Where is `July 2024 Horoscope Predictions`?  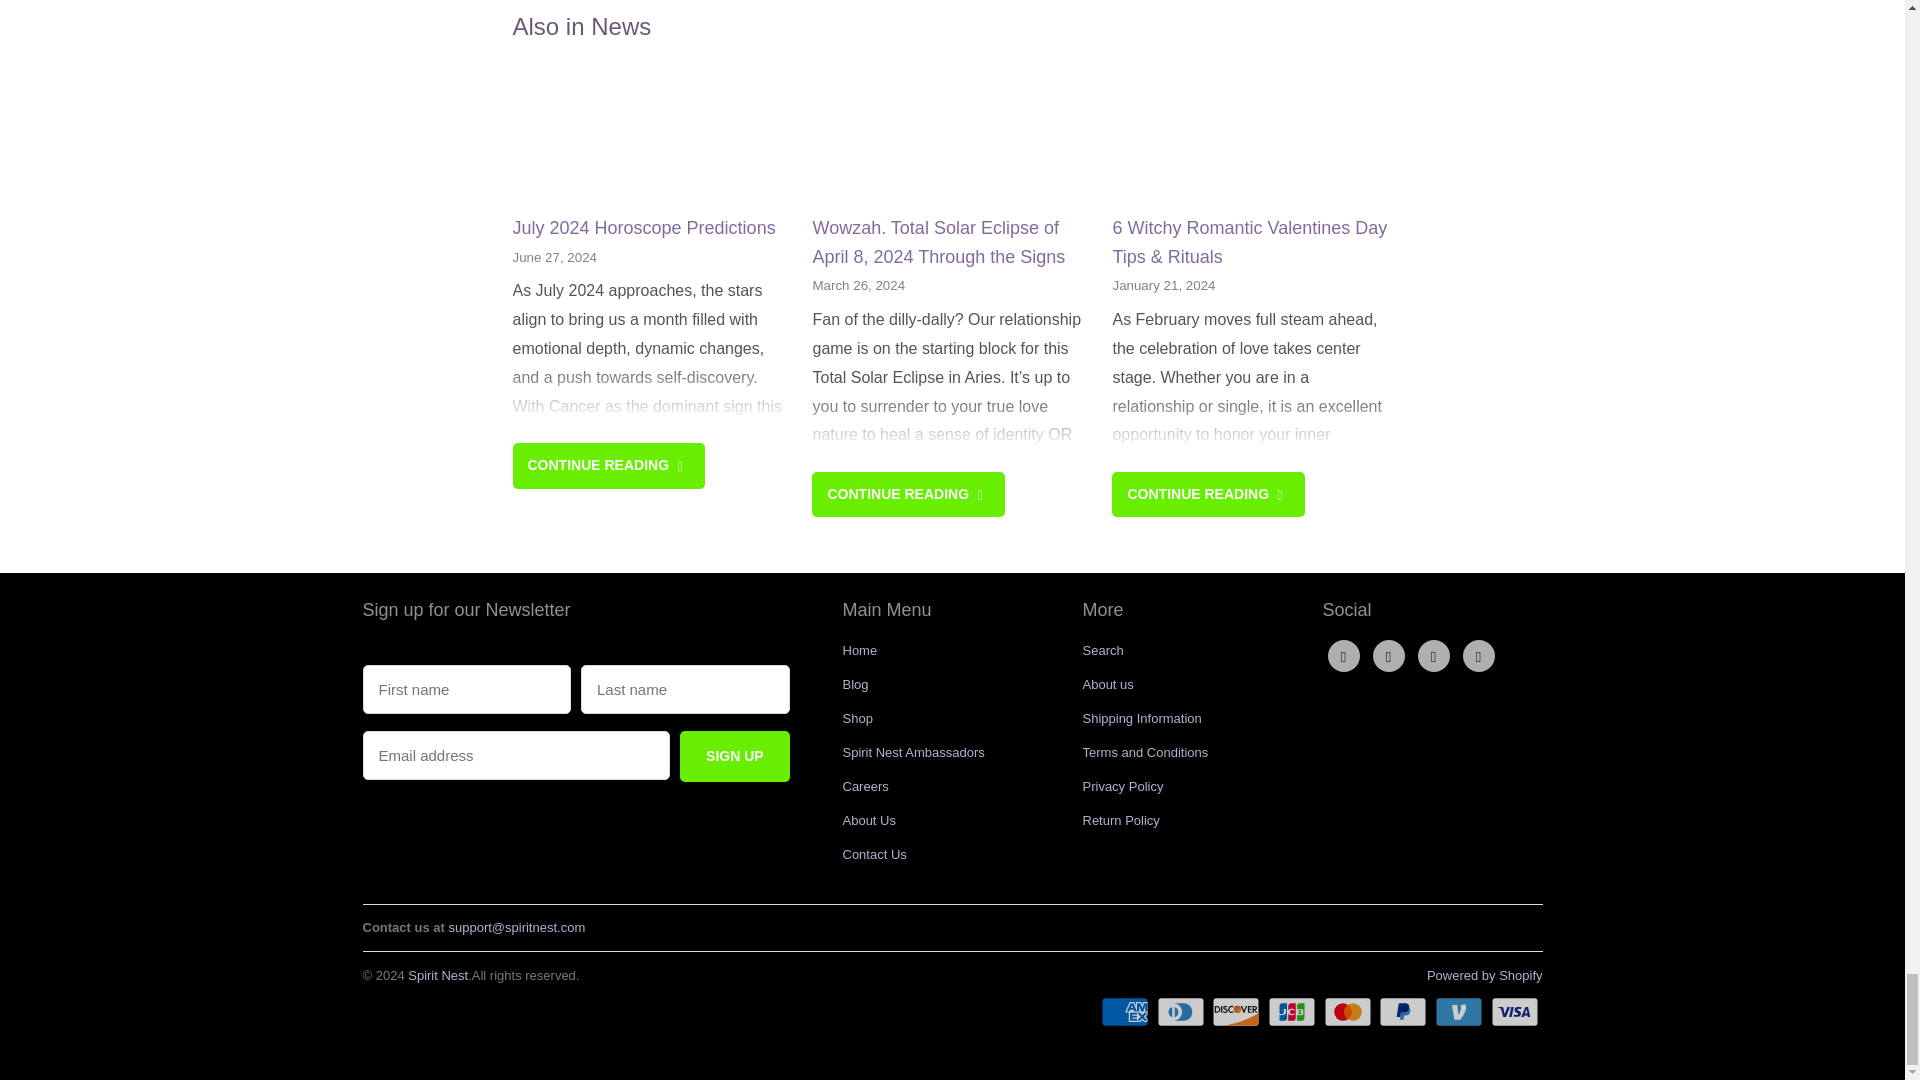
July 2024 Horoscope Predictions is located at coordinates (608, 465).